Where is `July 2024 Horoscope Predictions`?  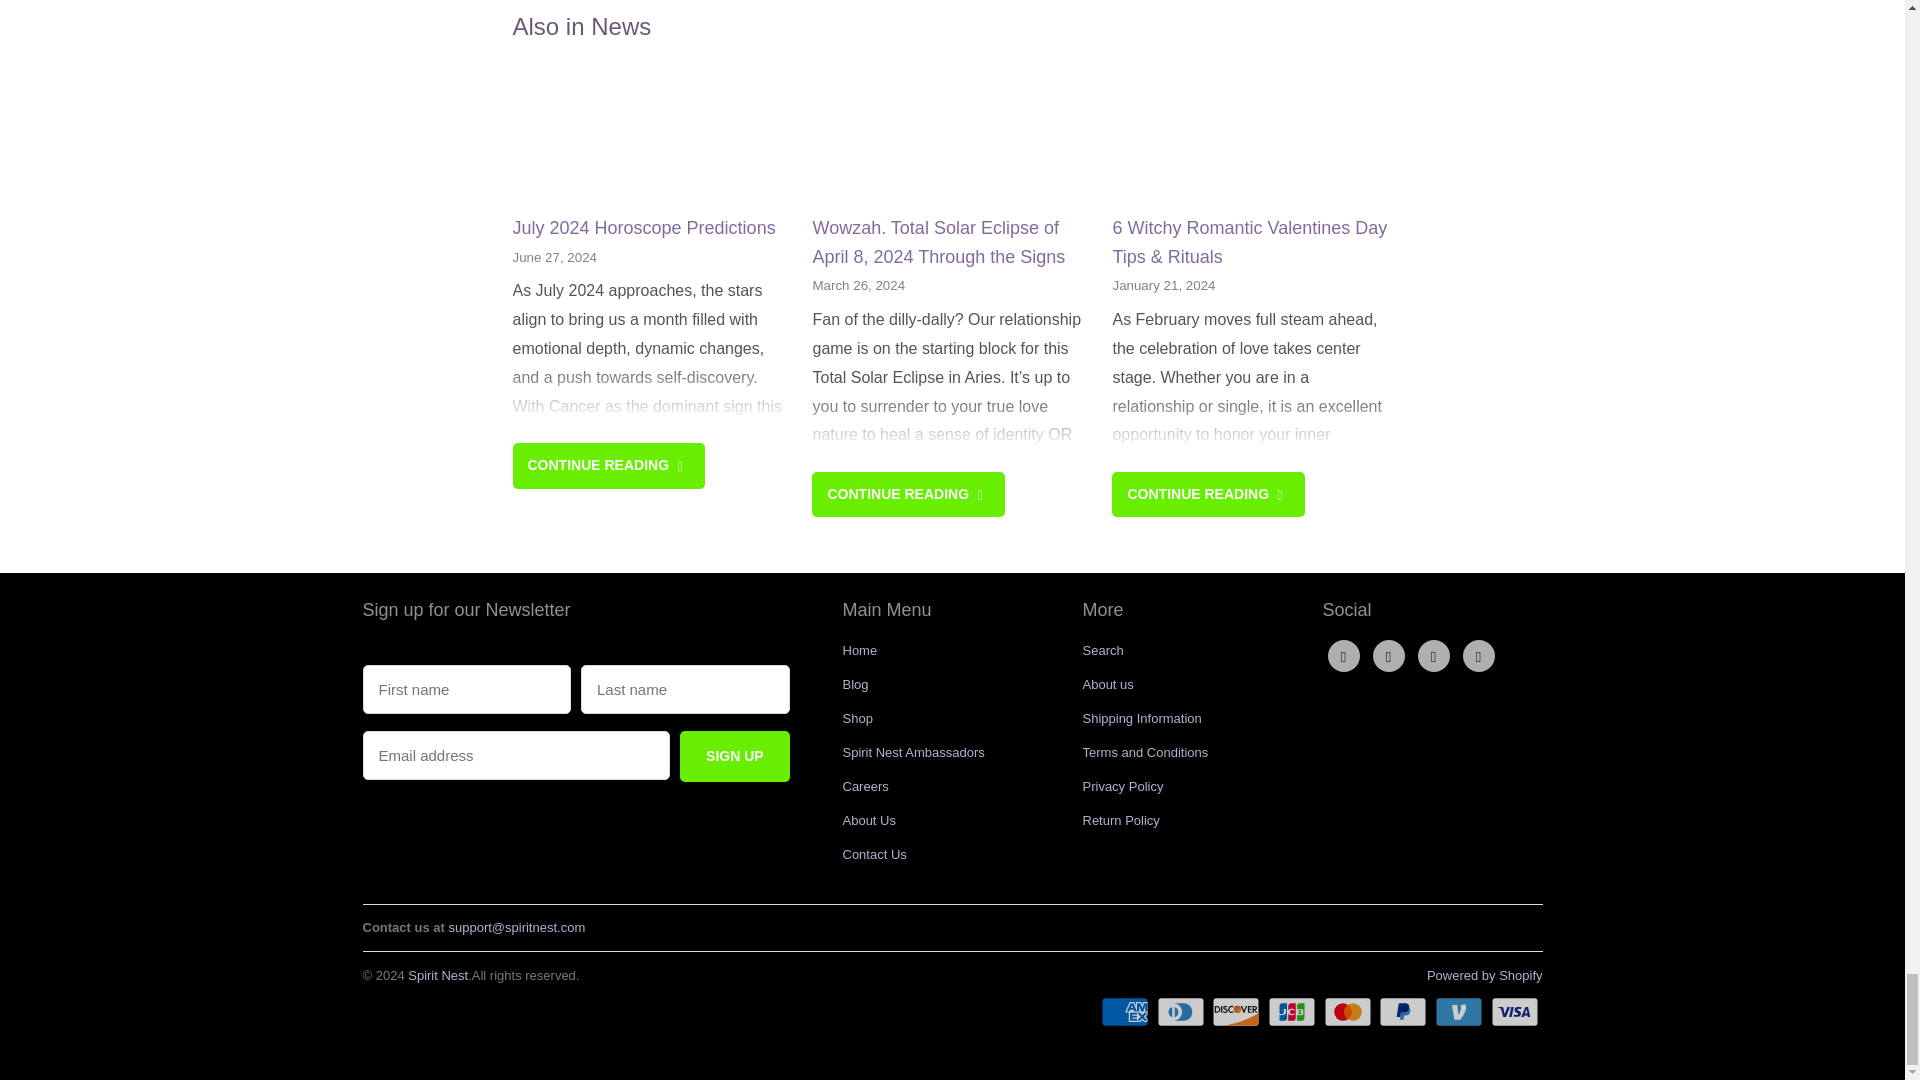
July 2024 Horoscope Predictions is located at coordinates (608, 465).